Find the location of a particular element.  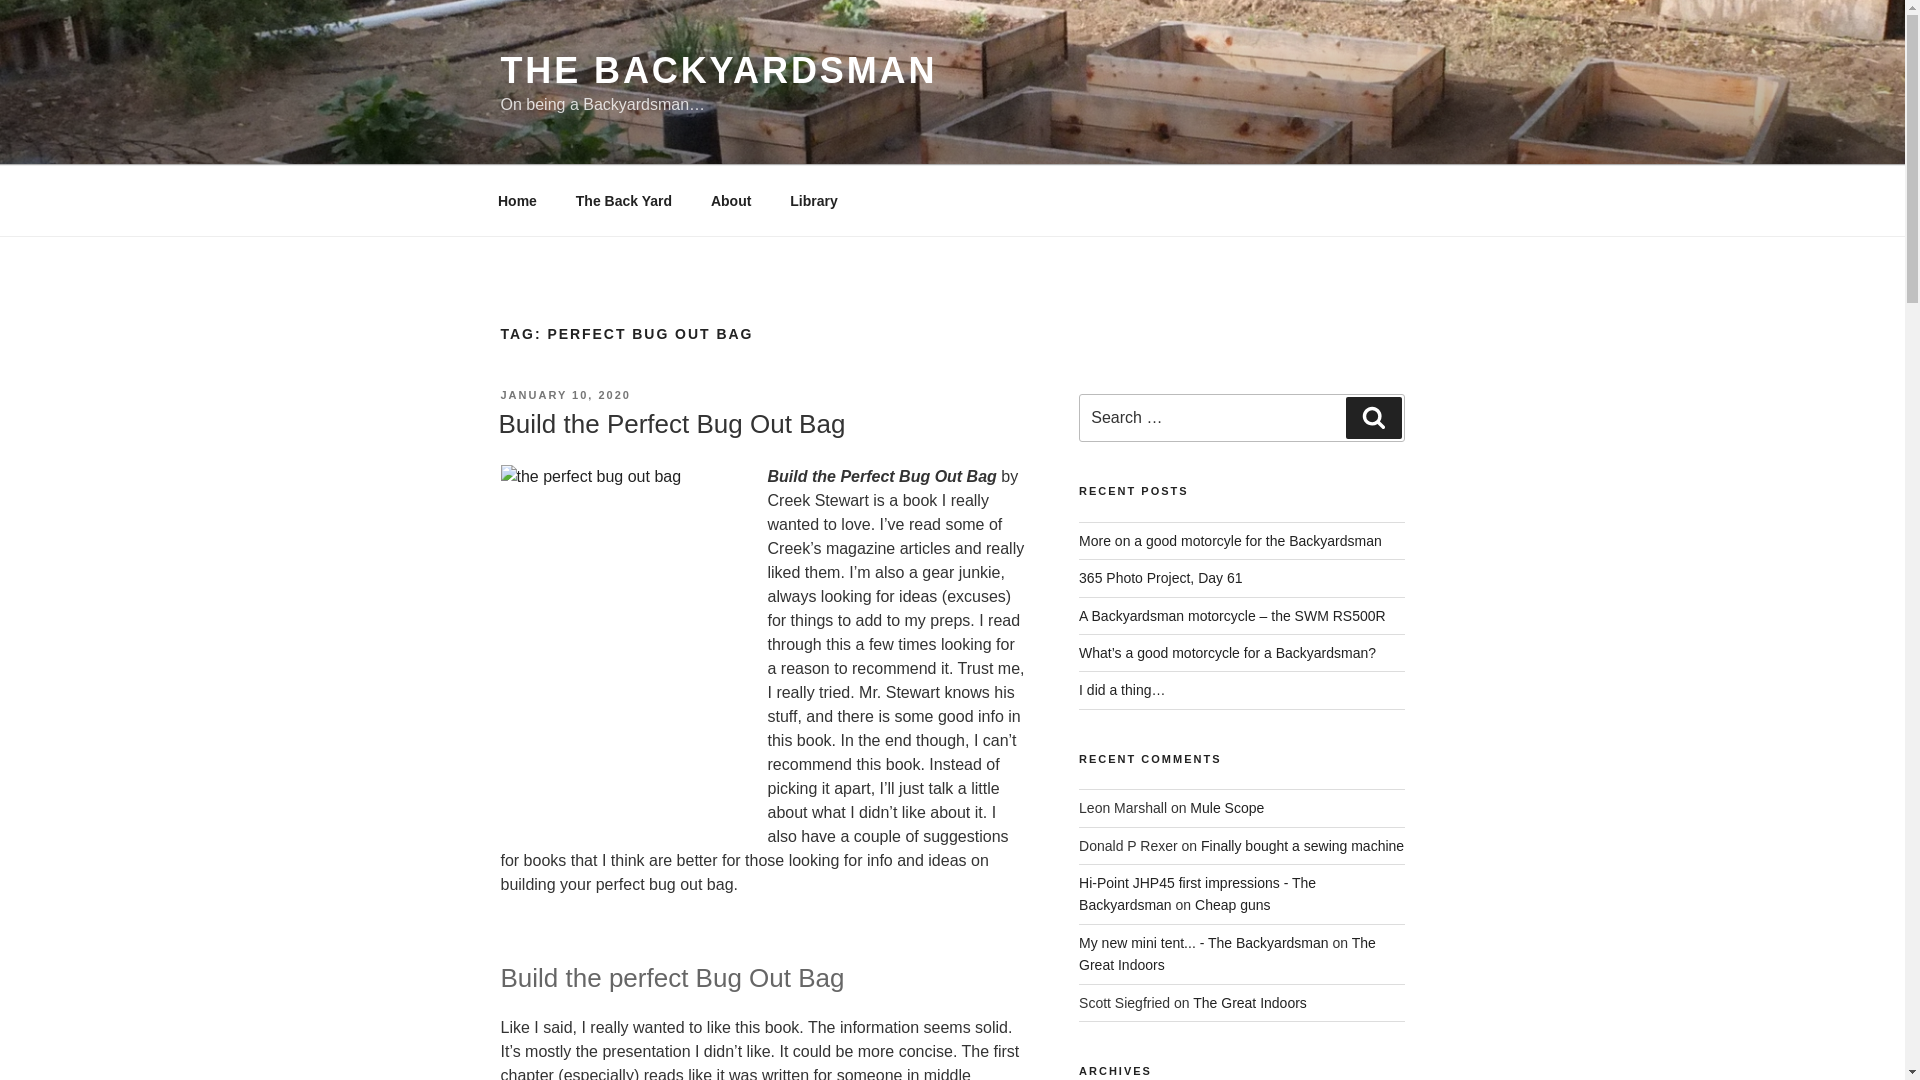

The Back Yard is located at coordinates (624, 200).